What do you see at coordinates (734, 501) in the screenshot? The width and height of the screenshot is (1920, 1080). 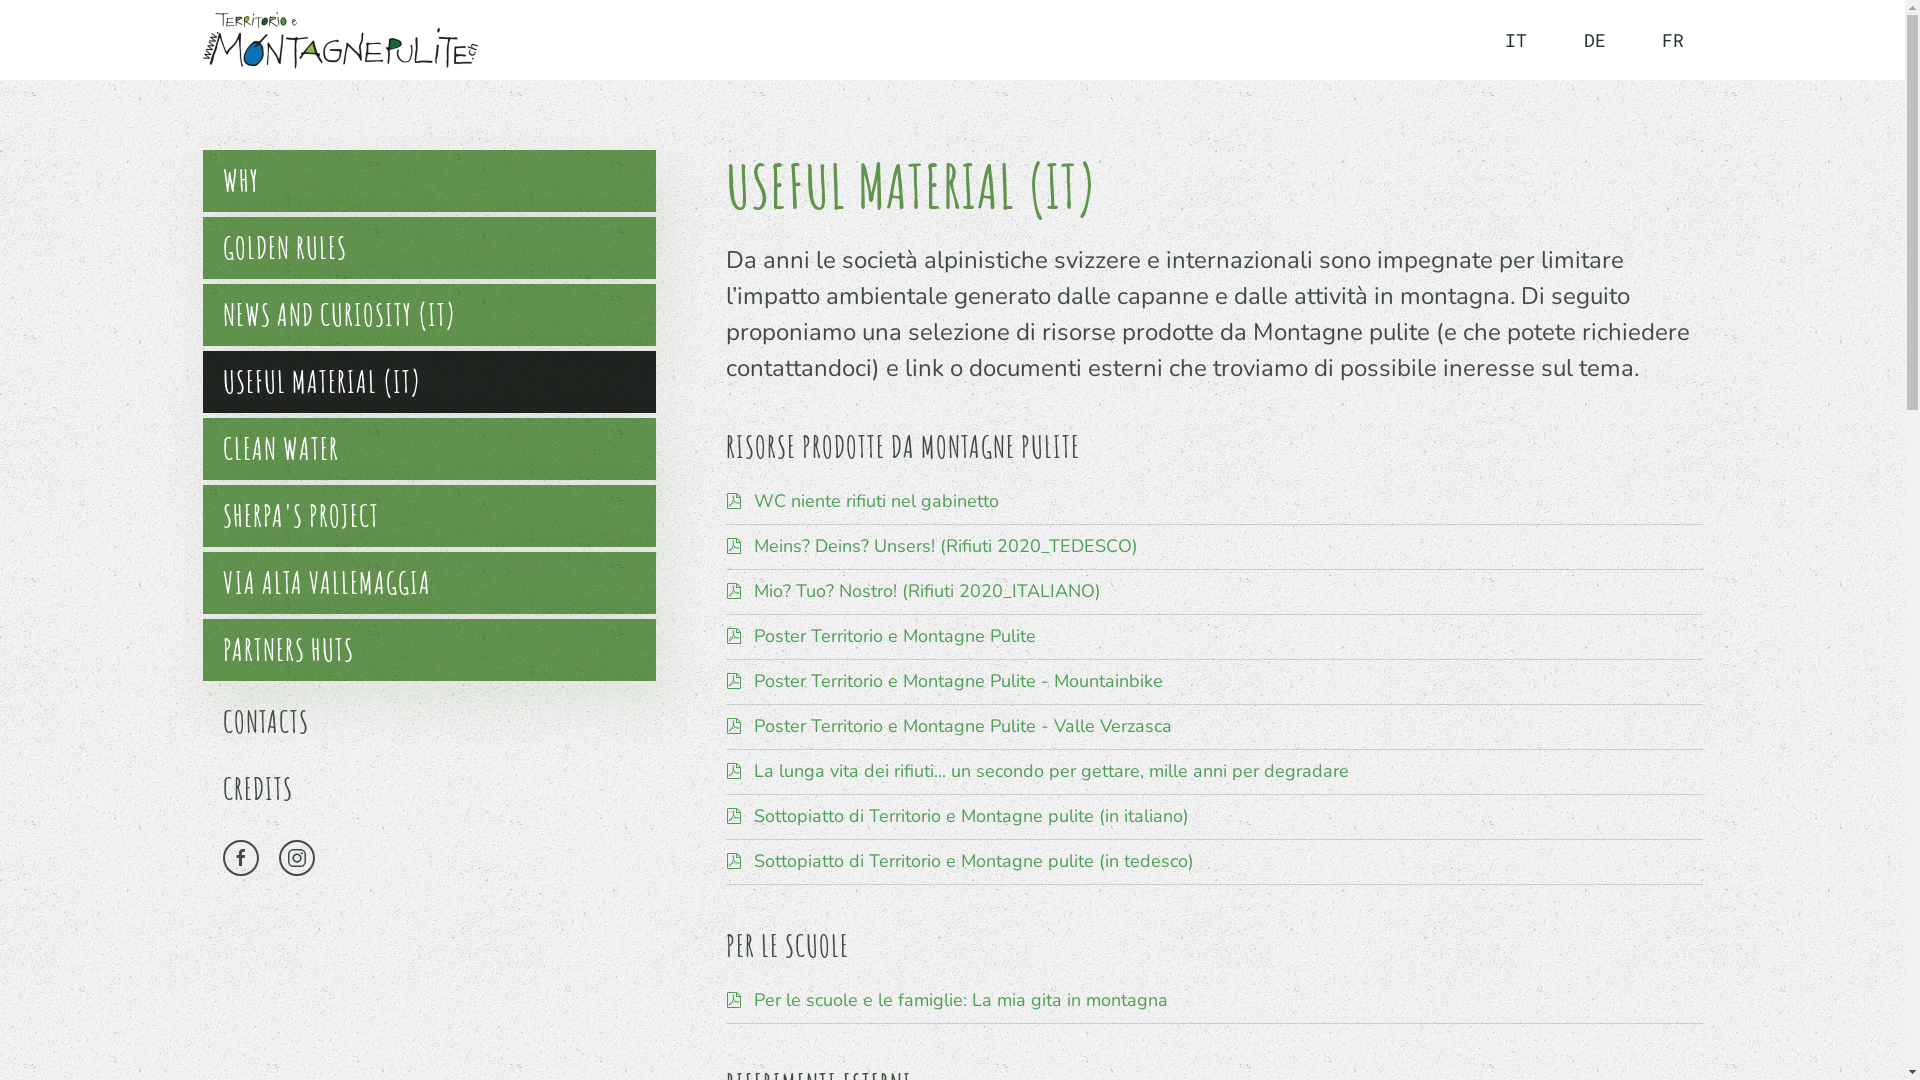 I see `pdf` at bounding box center [734, 501].